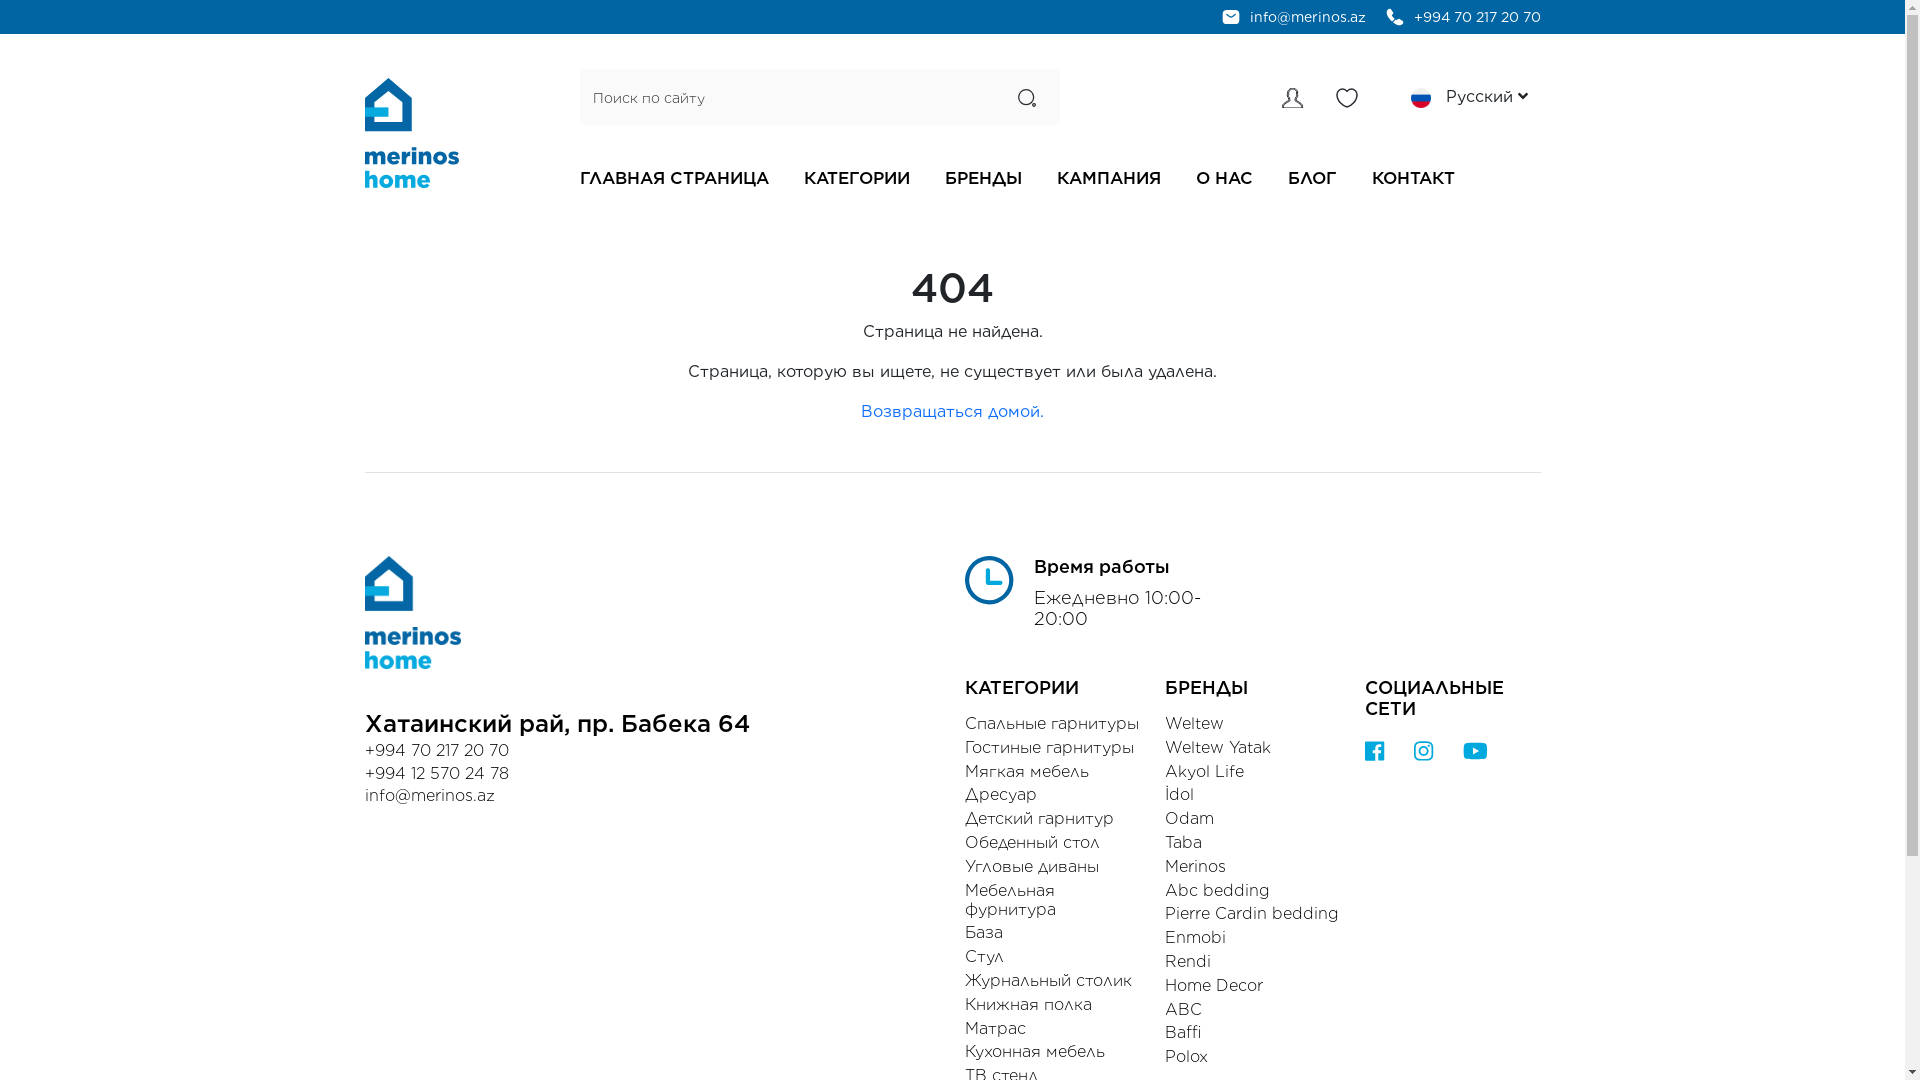 This screenshot has width=1920, height=1080. What do you see at coordinates (1252, 1032) in the screenshot?
I see `Baffi` at bounding box center [1252, 1032].